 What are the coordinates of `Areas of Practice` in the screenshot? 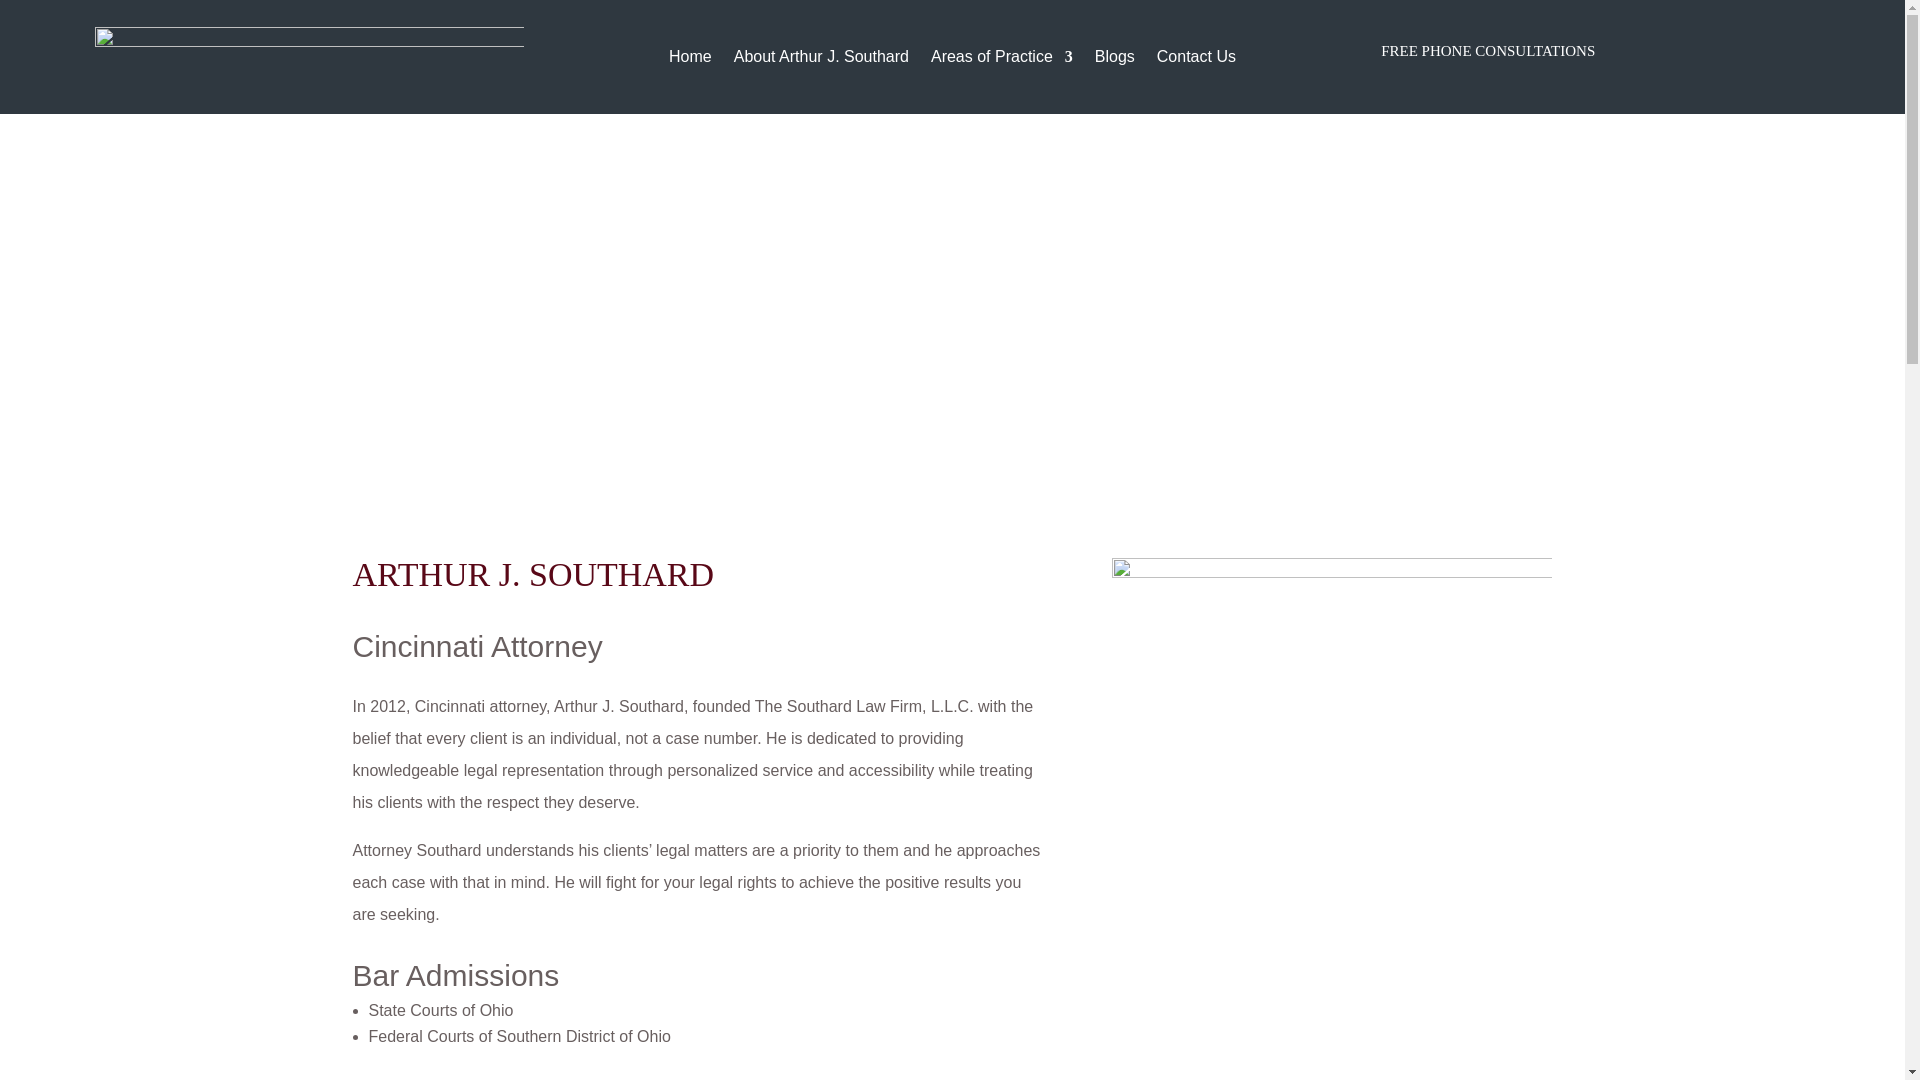 It's located at (1002, 60).